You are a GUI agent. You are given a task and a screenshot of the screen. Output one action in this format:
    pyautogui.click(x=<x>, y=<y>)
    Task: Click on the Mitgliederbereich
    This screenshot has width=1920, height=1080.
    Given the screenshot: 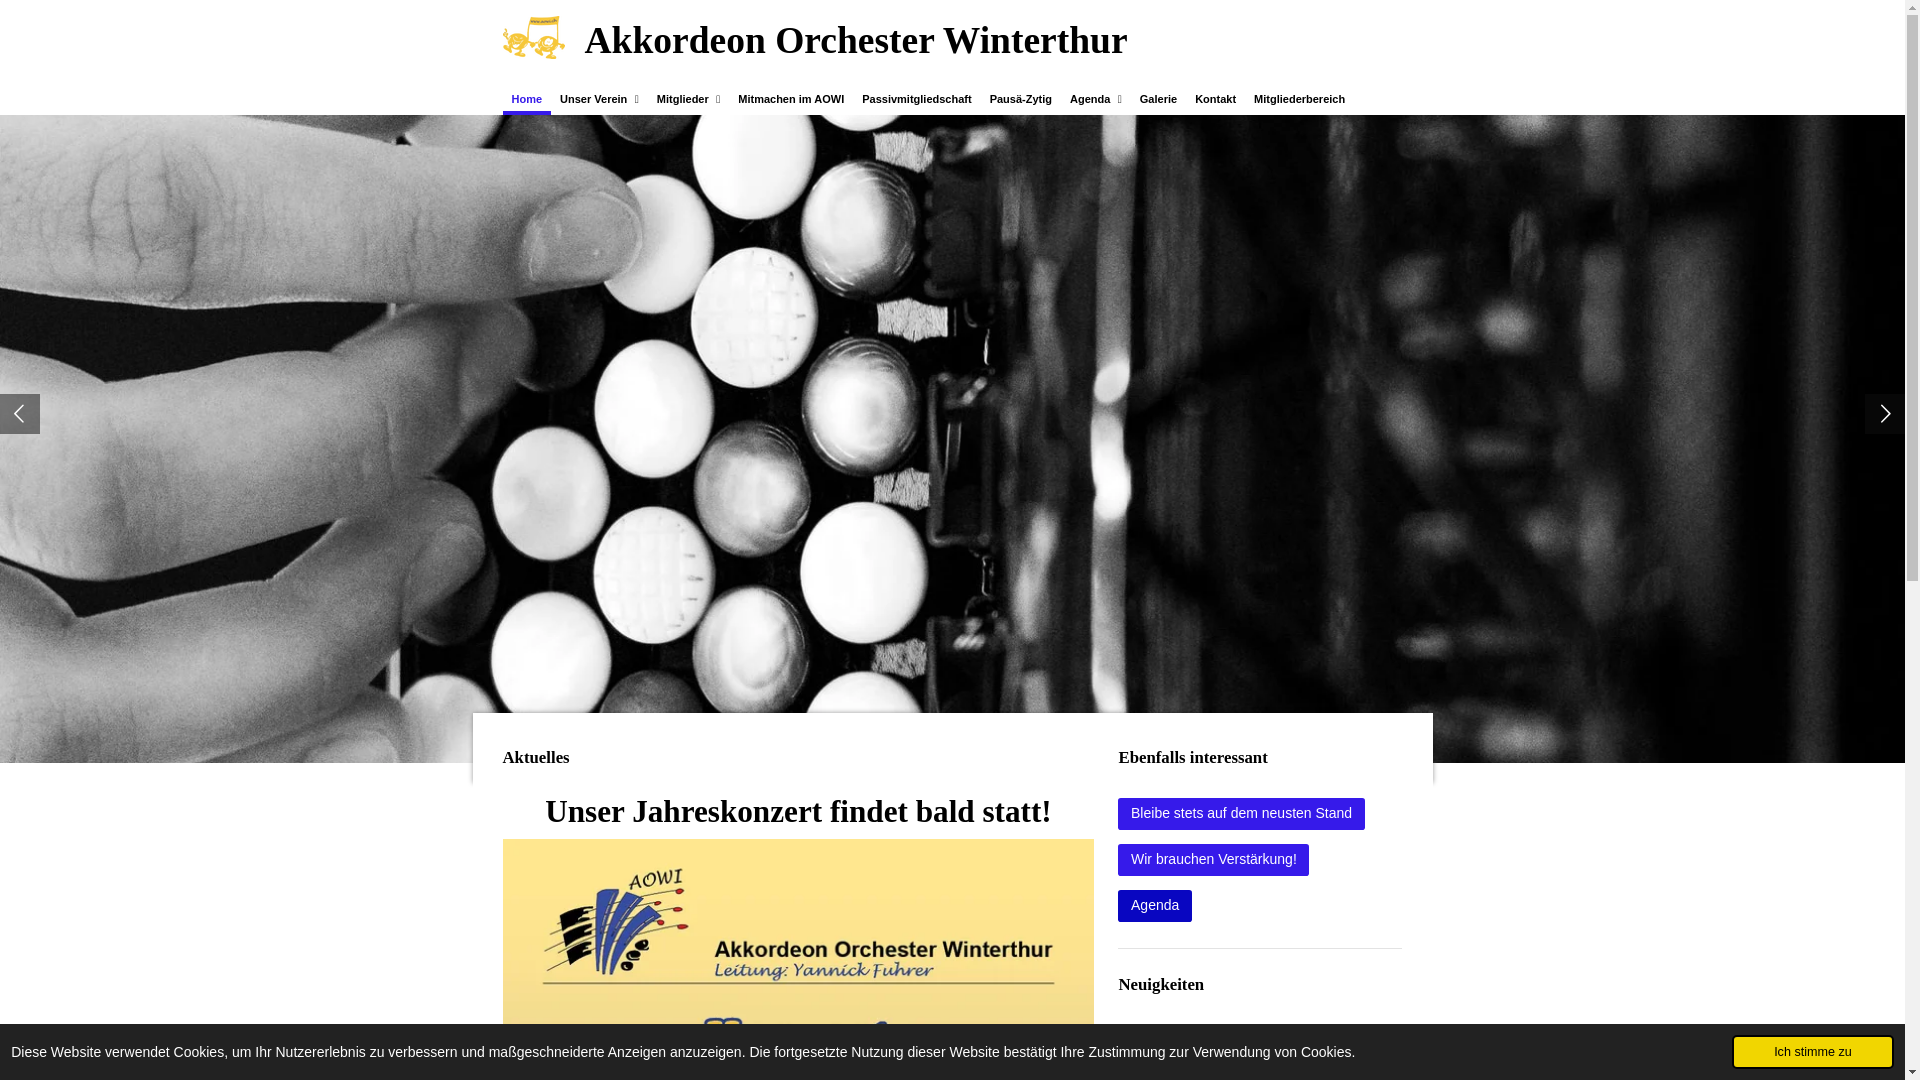 What is the action you would take?
    pyautogui.click(x=1300, y=100)
    